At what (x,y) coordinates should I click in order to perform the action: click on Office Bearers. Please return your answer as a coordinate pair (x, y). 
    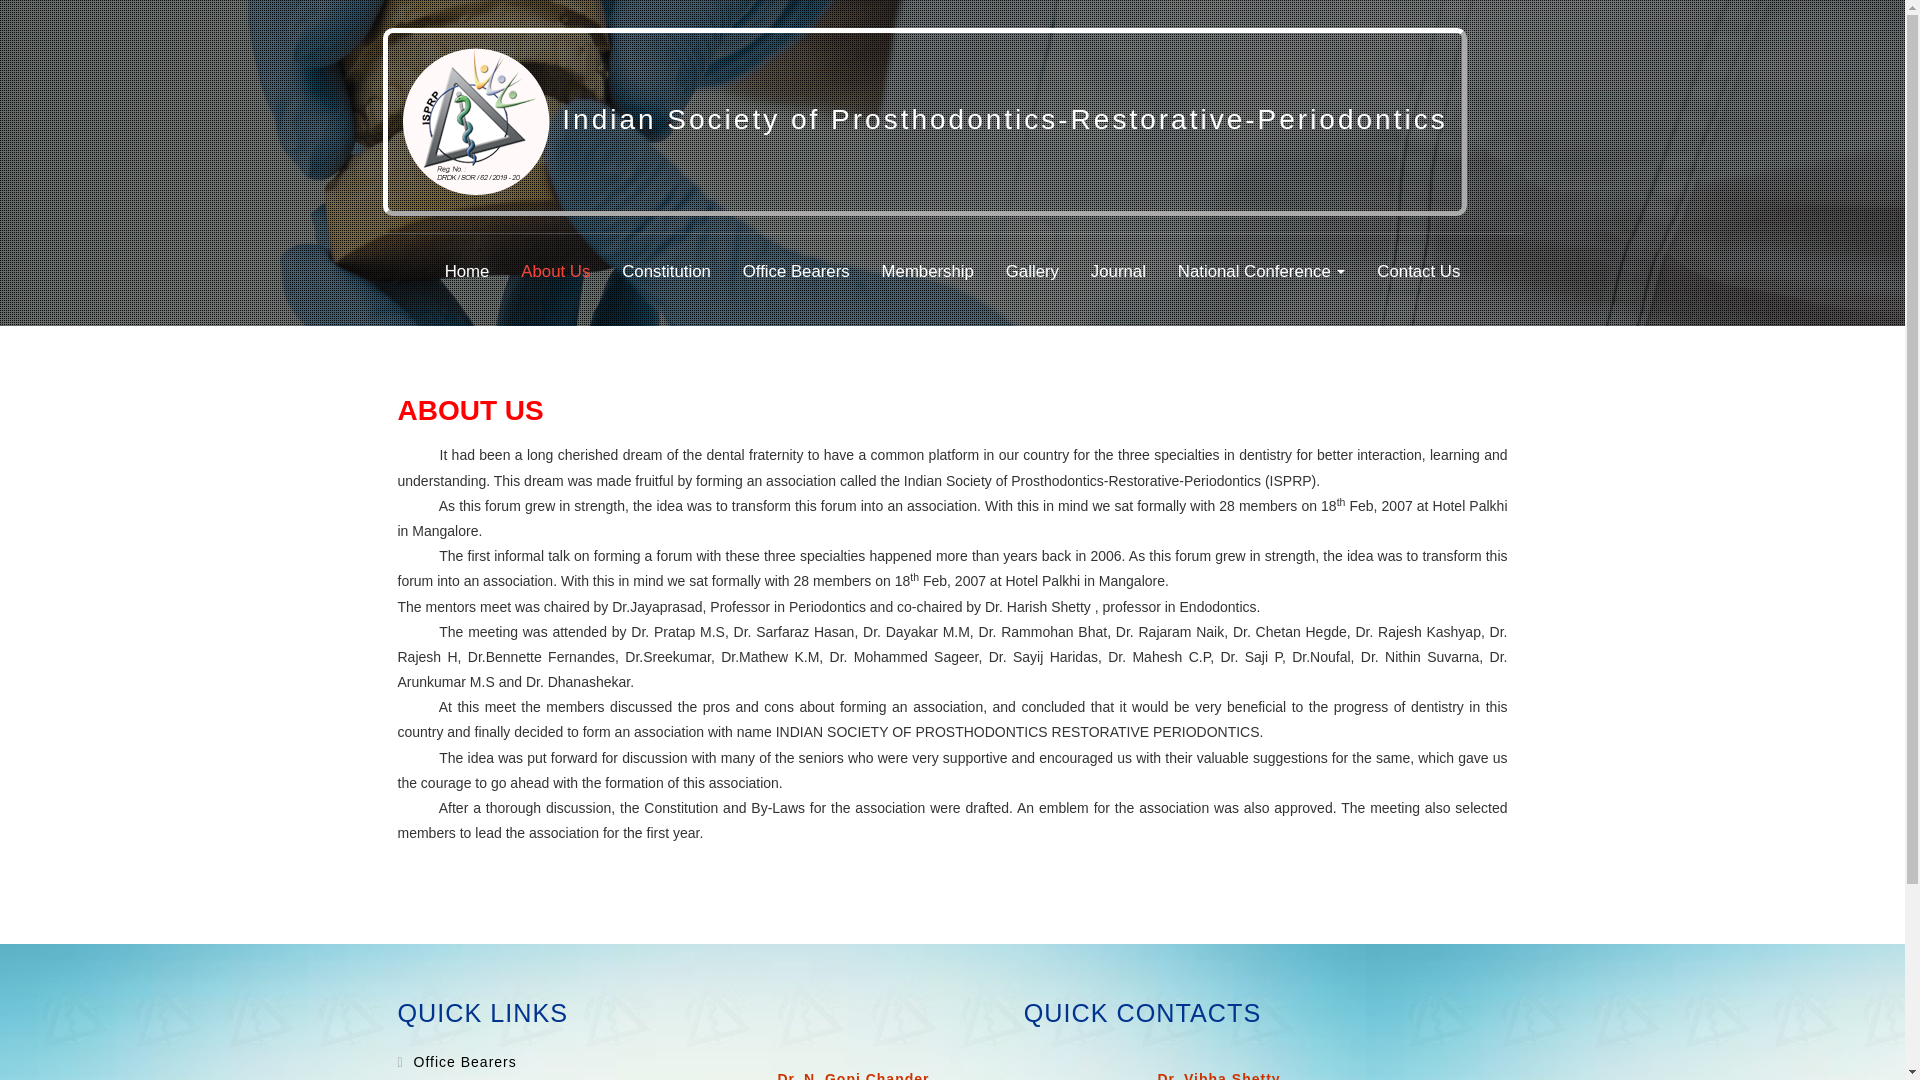
    Looking at the image, I should click on (462, 1062).